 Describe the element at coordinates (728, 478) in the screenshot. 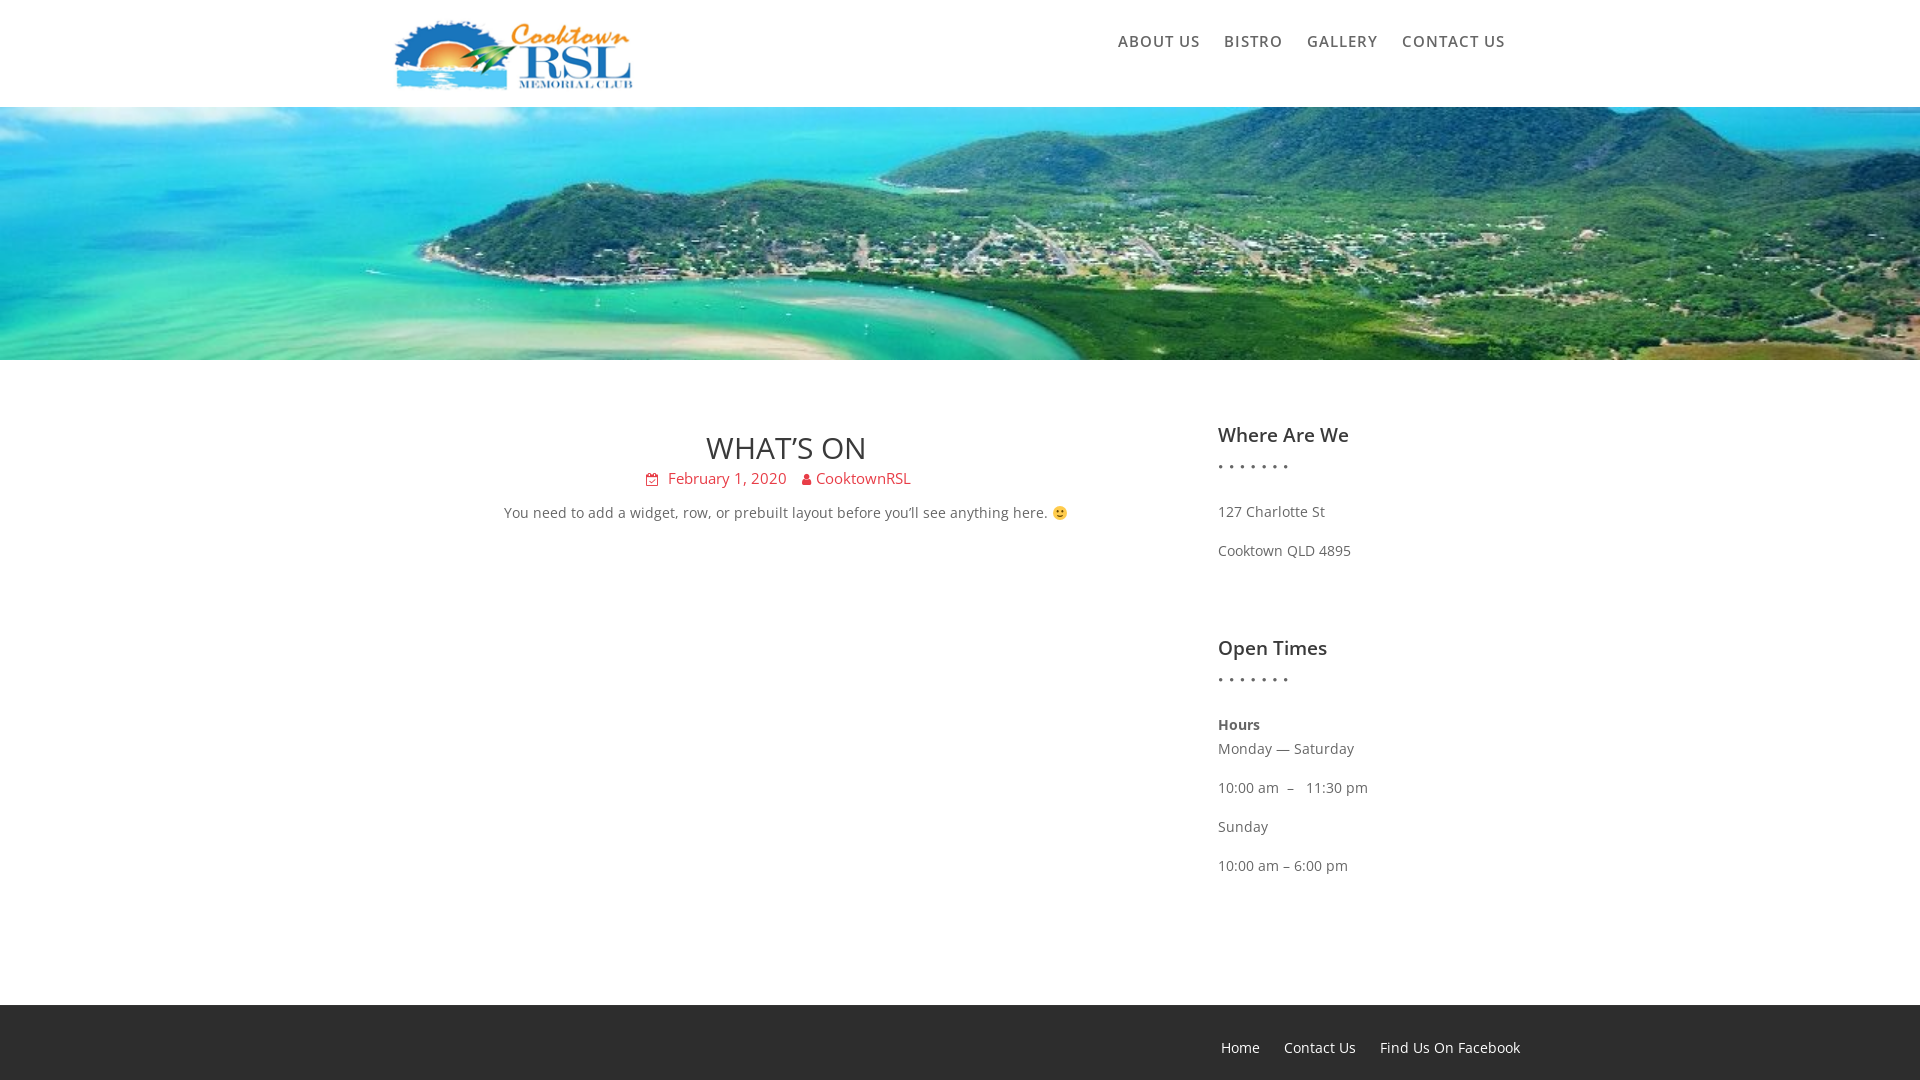

I see `February 1, 2020` at that location.